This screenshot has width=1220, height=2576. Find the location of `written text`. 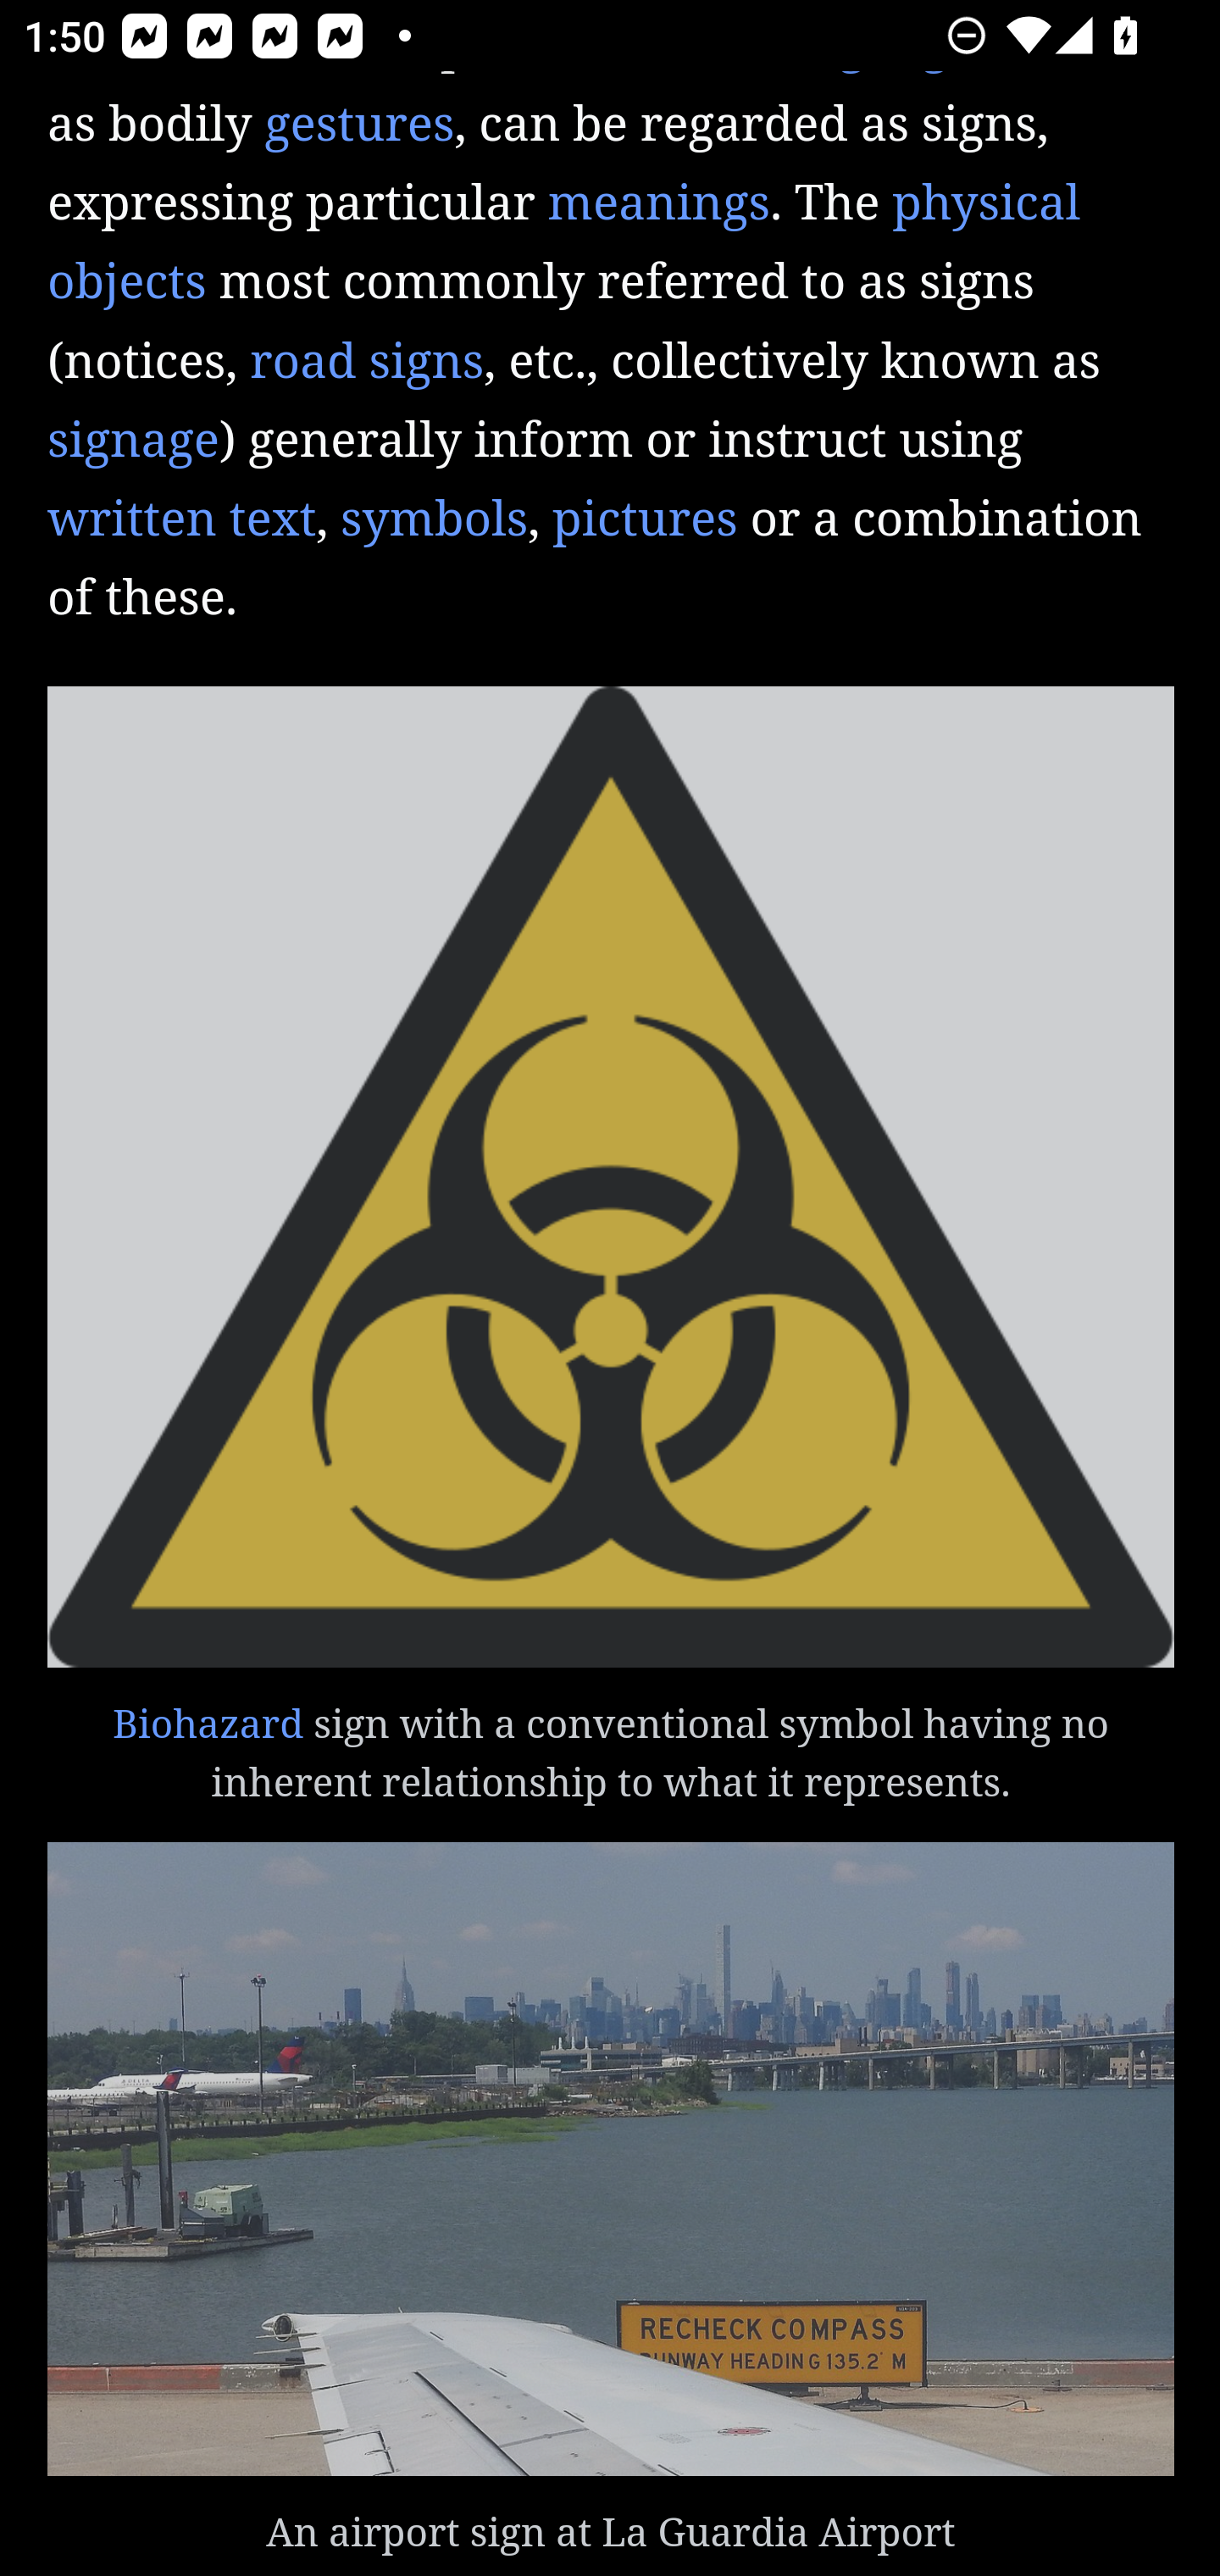

written text is located at coordinates (182, 521).